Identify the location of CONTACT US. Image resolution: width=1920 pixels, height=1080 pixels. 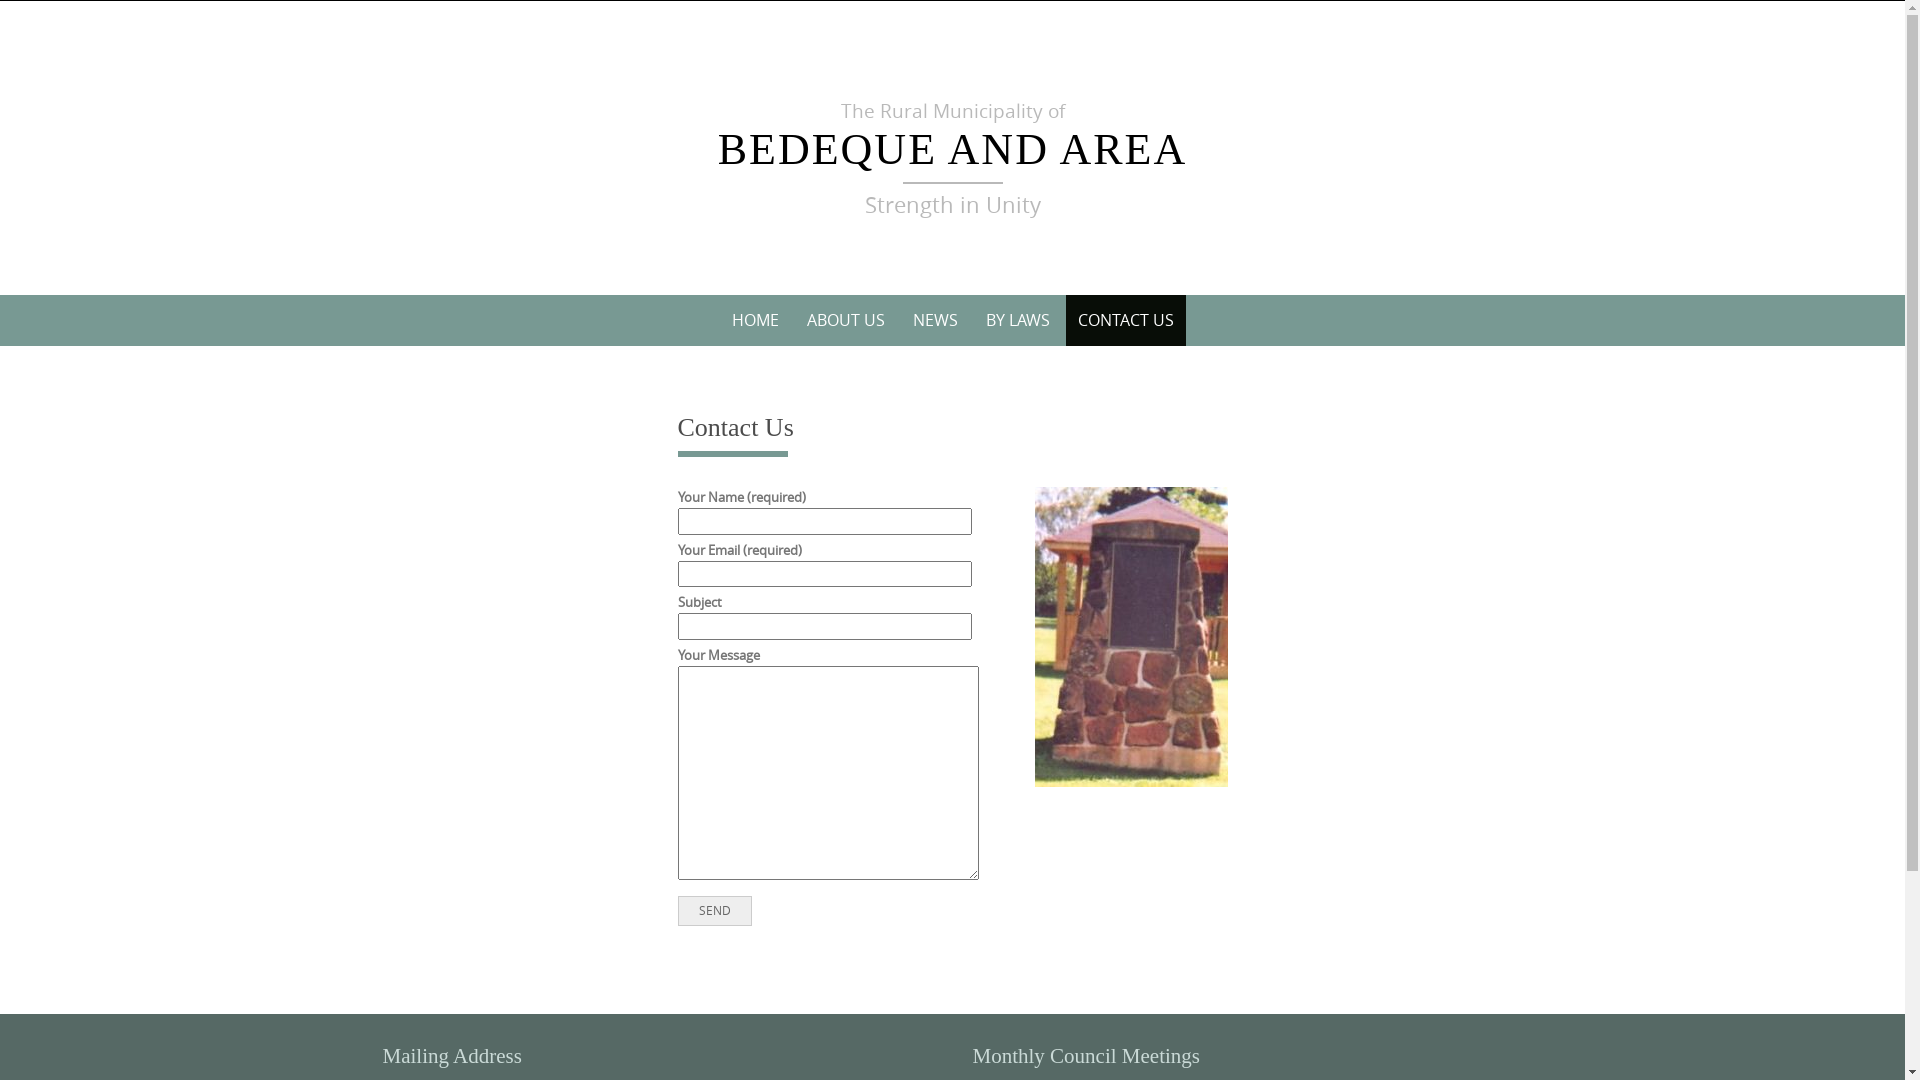
(1126, 320).